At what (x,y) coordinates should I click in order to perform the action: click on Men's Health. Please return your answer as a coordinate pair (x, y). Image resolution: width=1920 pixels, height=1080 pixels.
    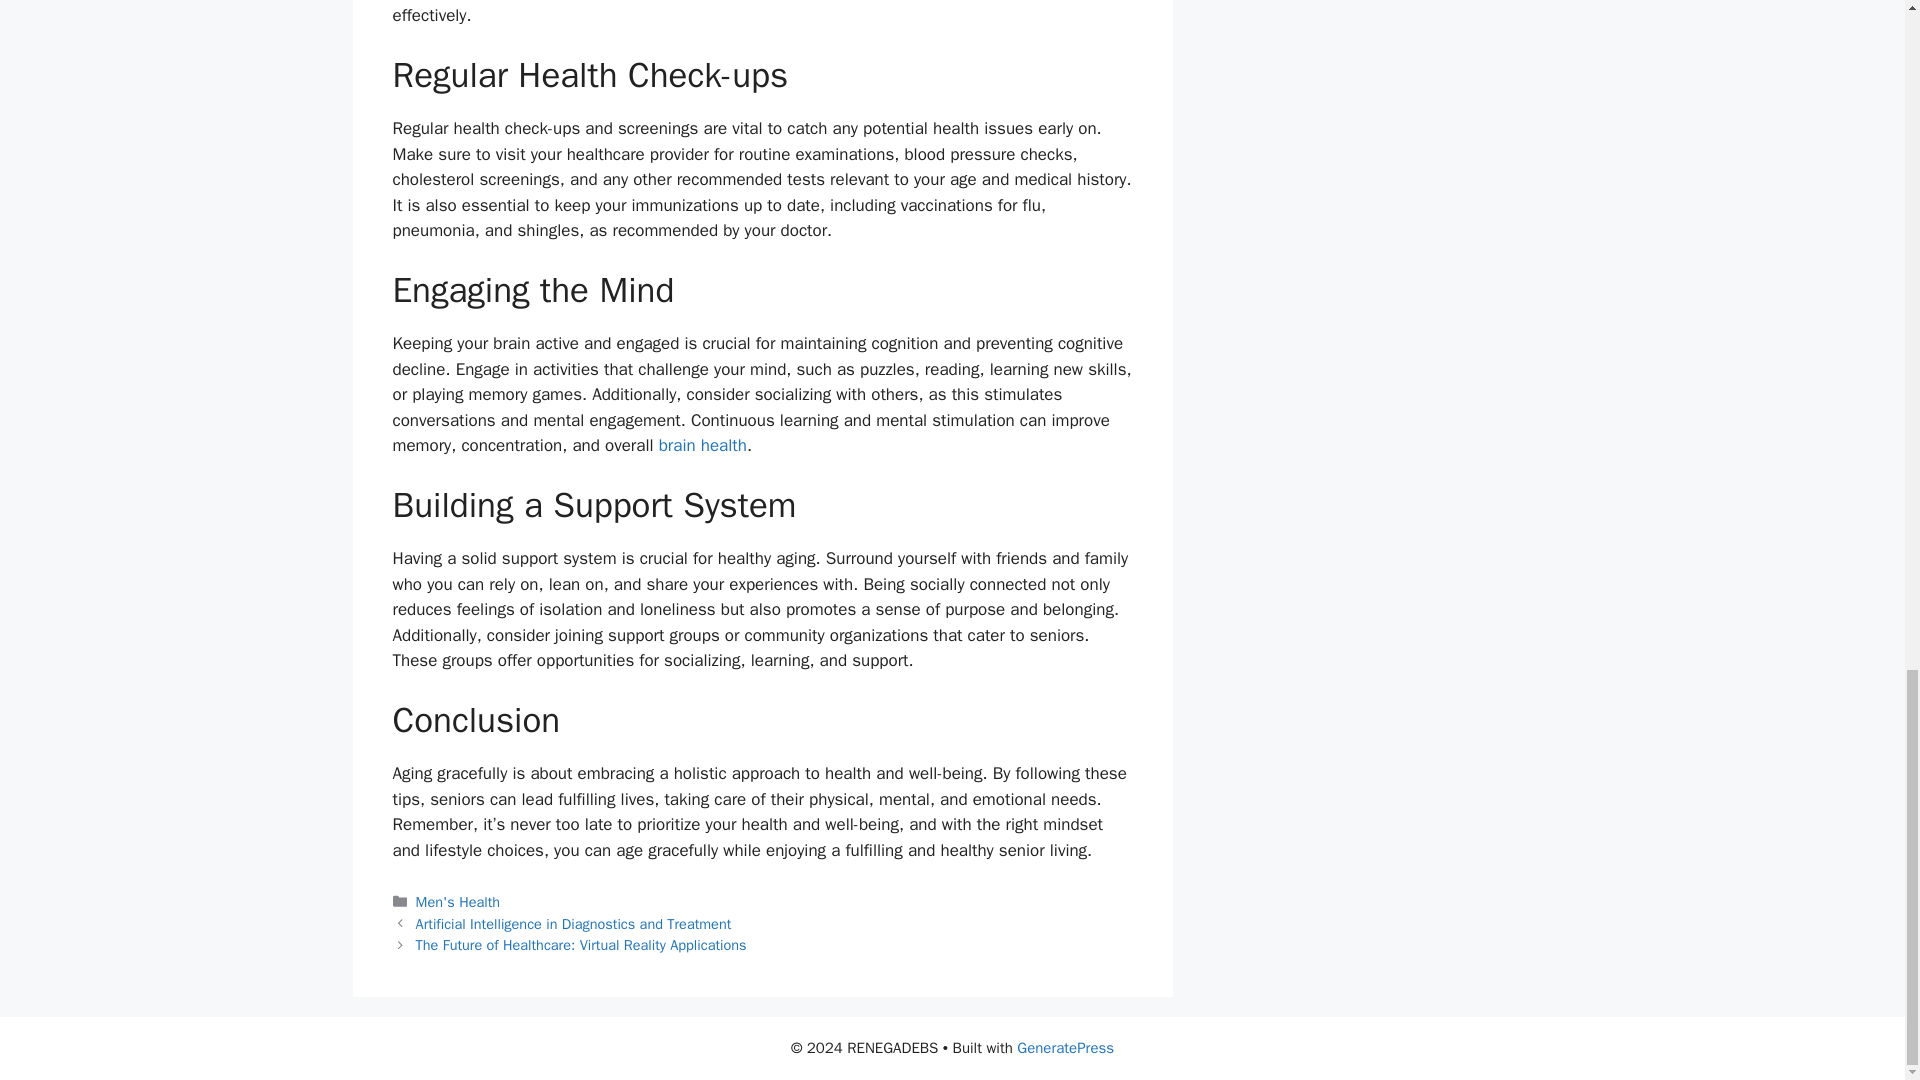
    Looking at the image, I should click on (458, 902).